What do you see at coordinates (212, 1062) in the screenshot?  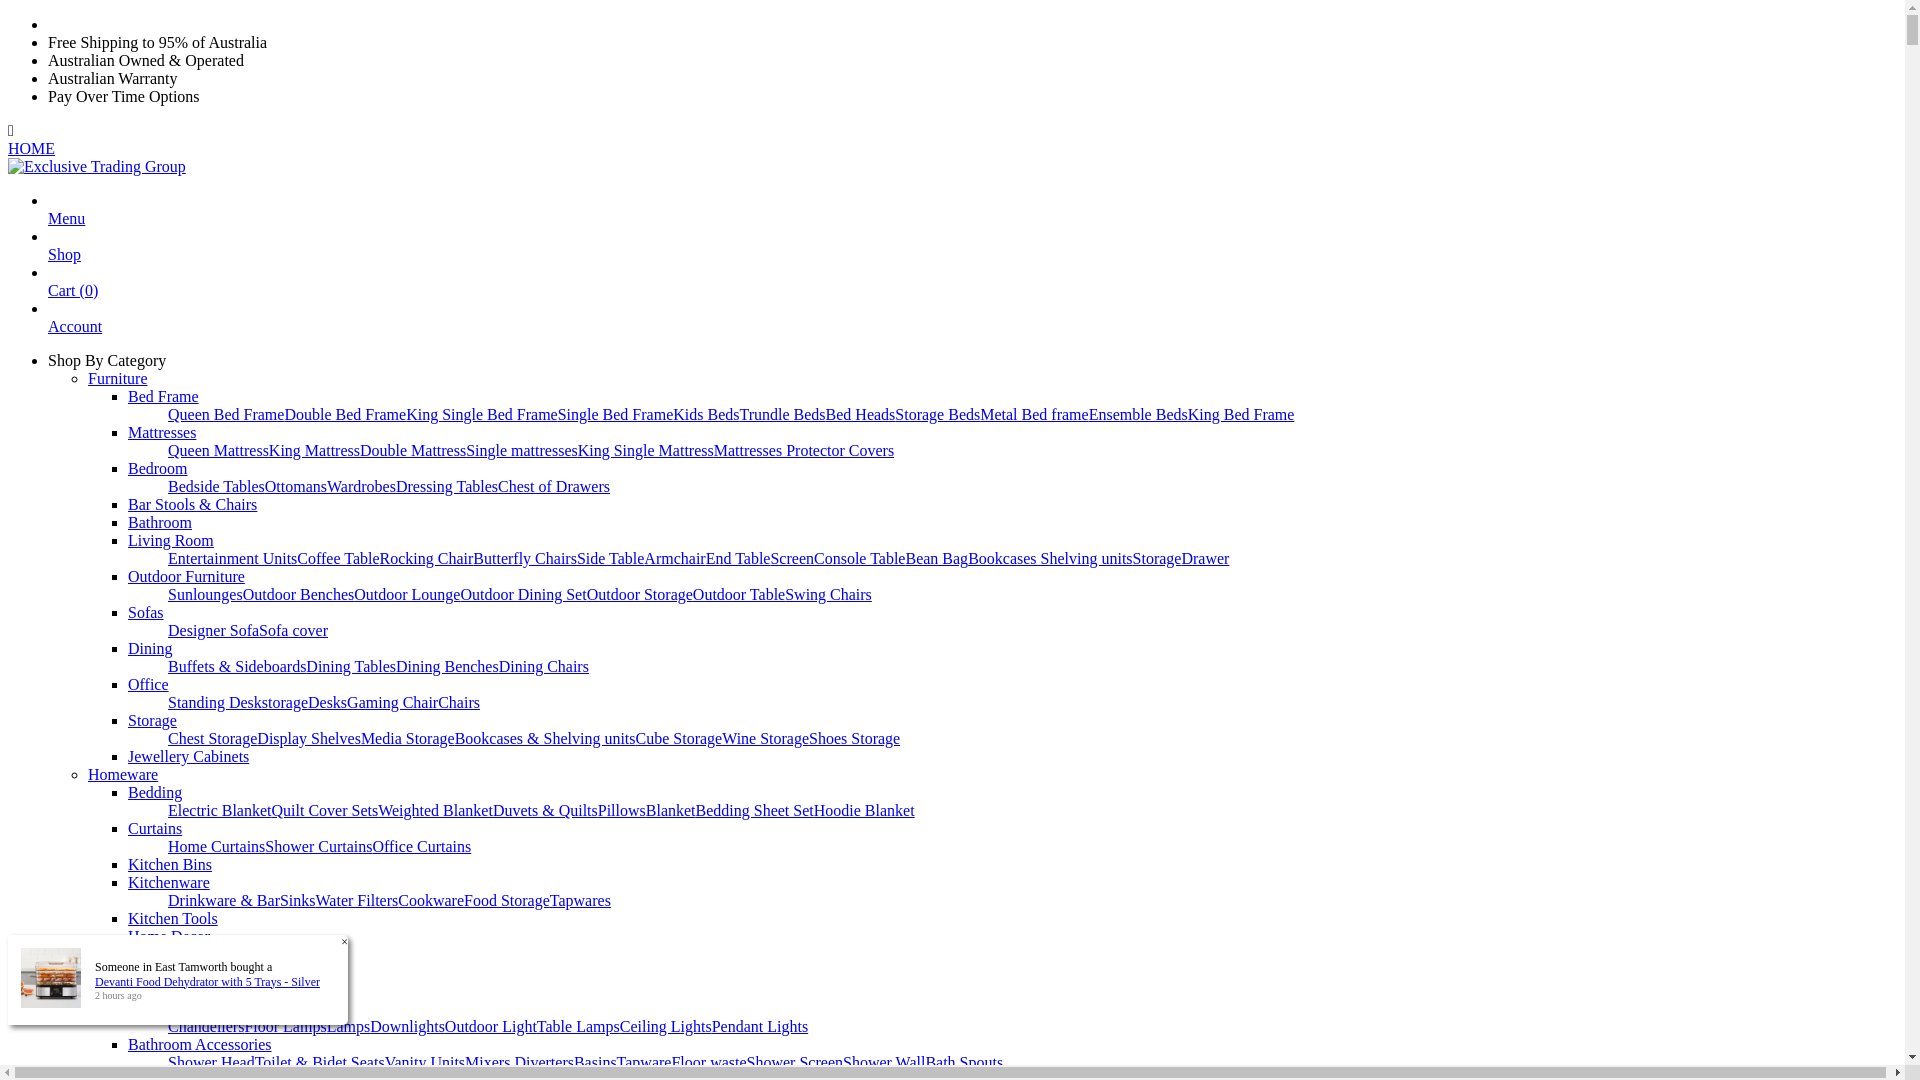 I see `Shower Head` at bounding box center [212, 1062].